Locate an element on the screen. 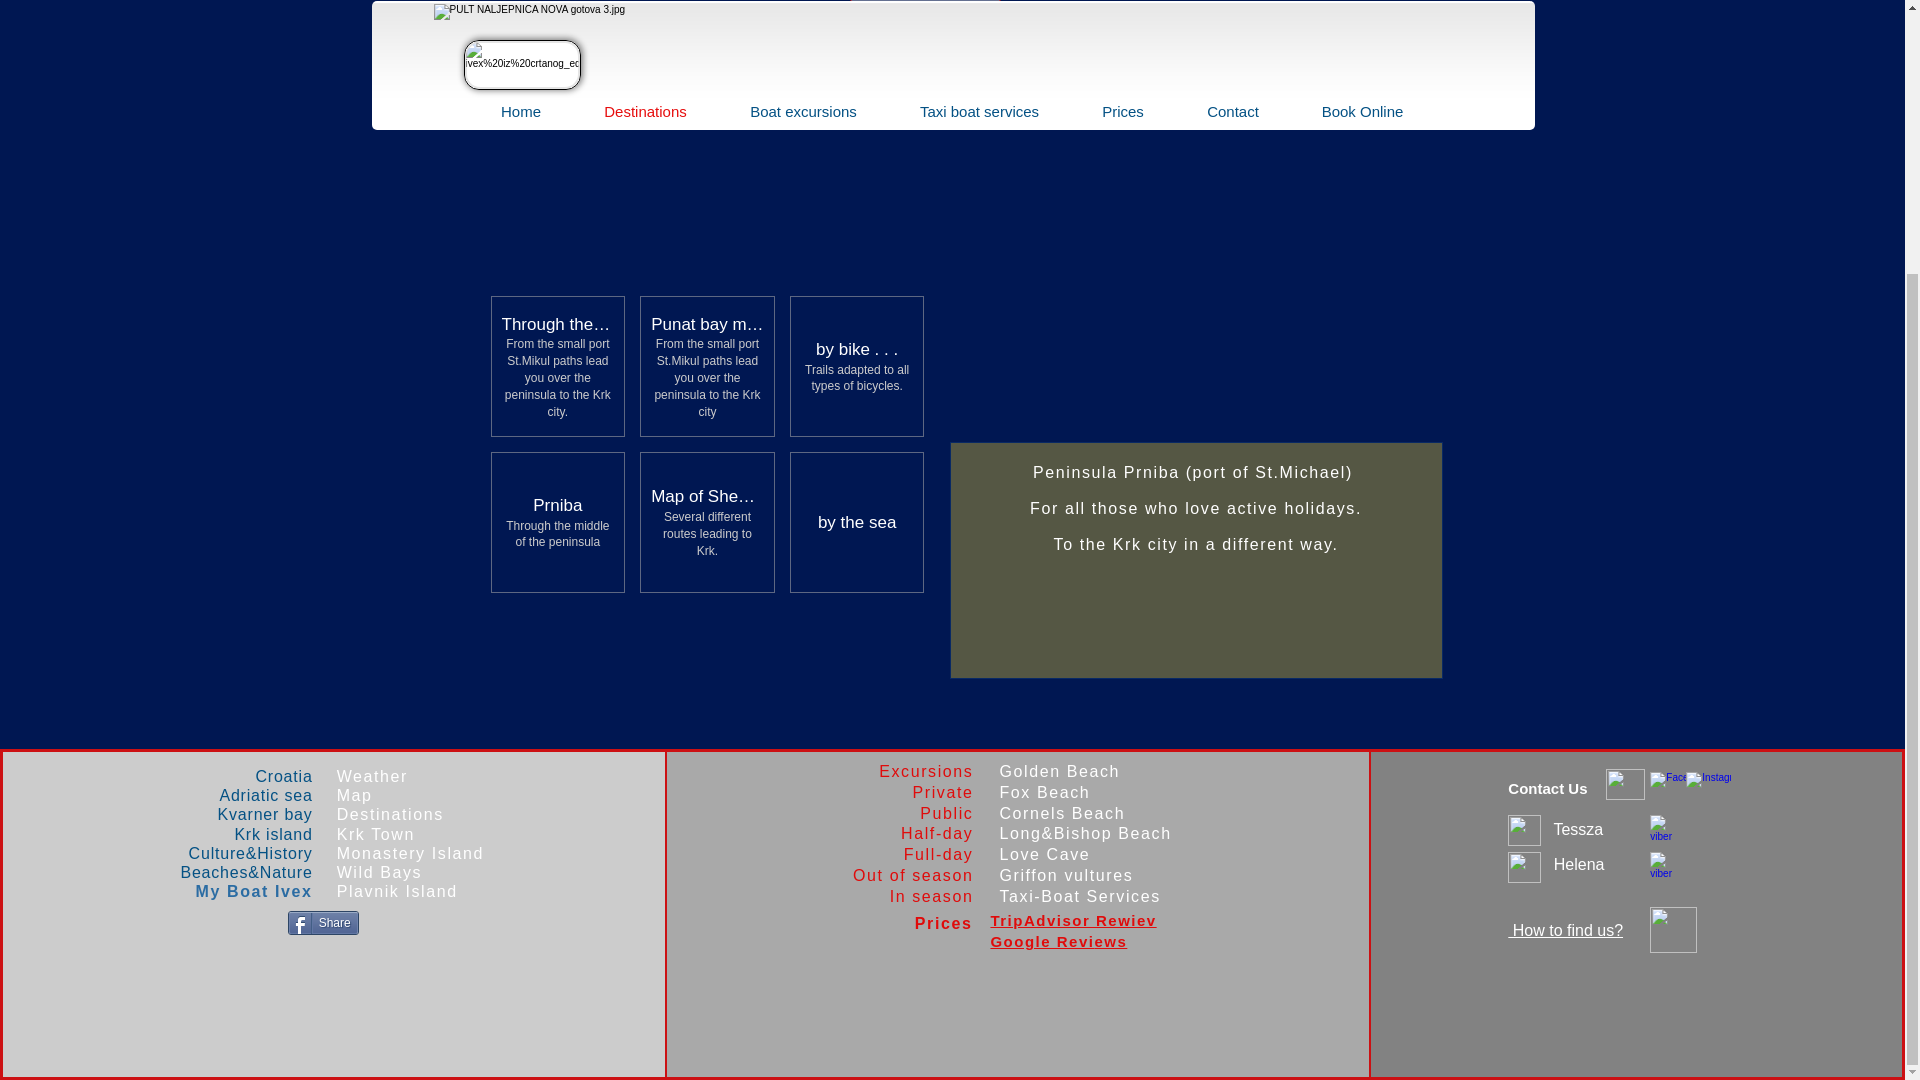 This screenshot has width=1920, height=1080. Plavnik Island is located at coordinates (398, 891).